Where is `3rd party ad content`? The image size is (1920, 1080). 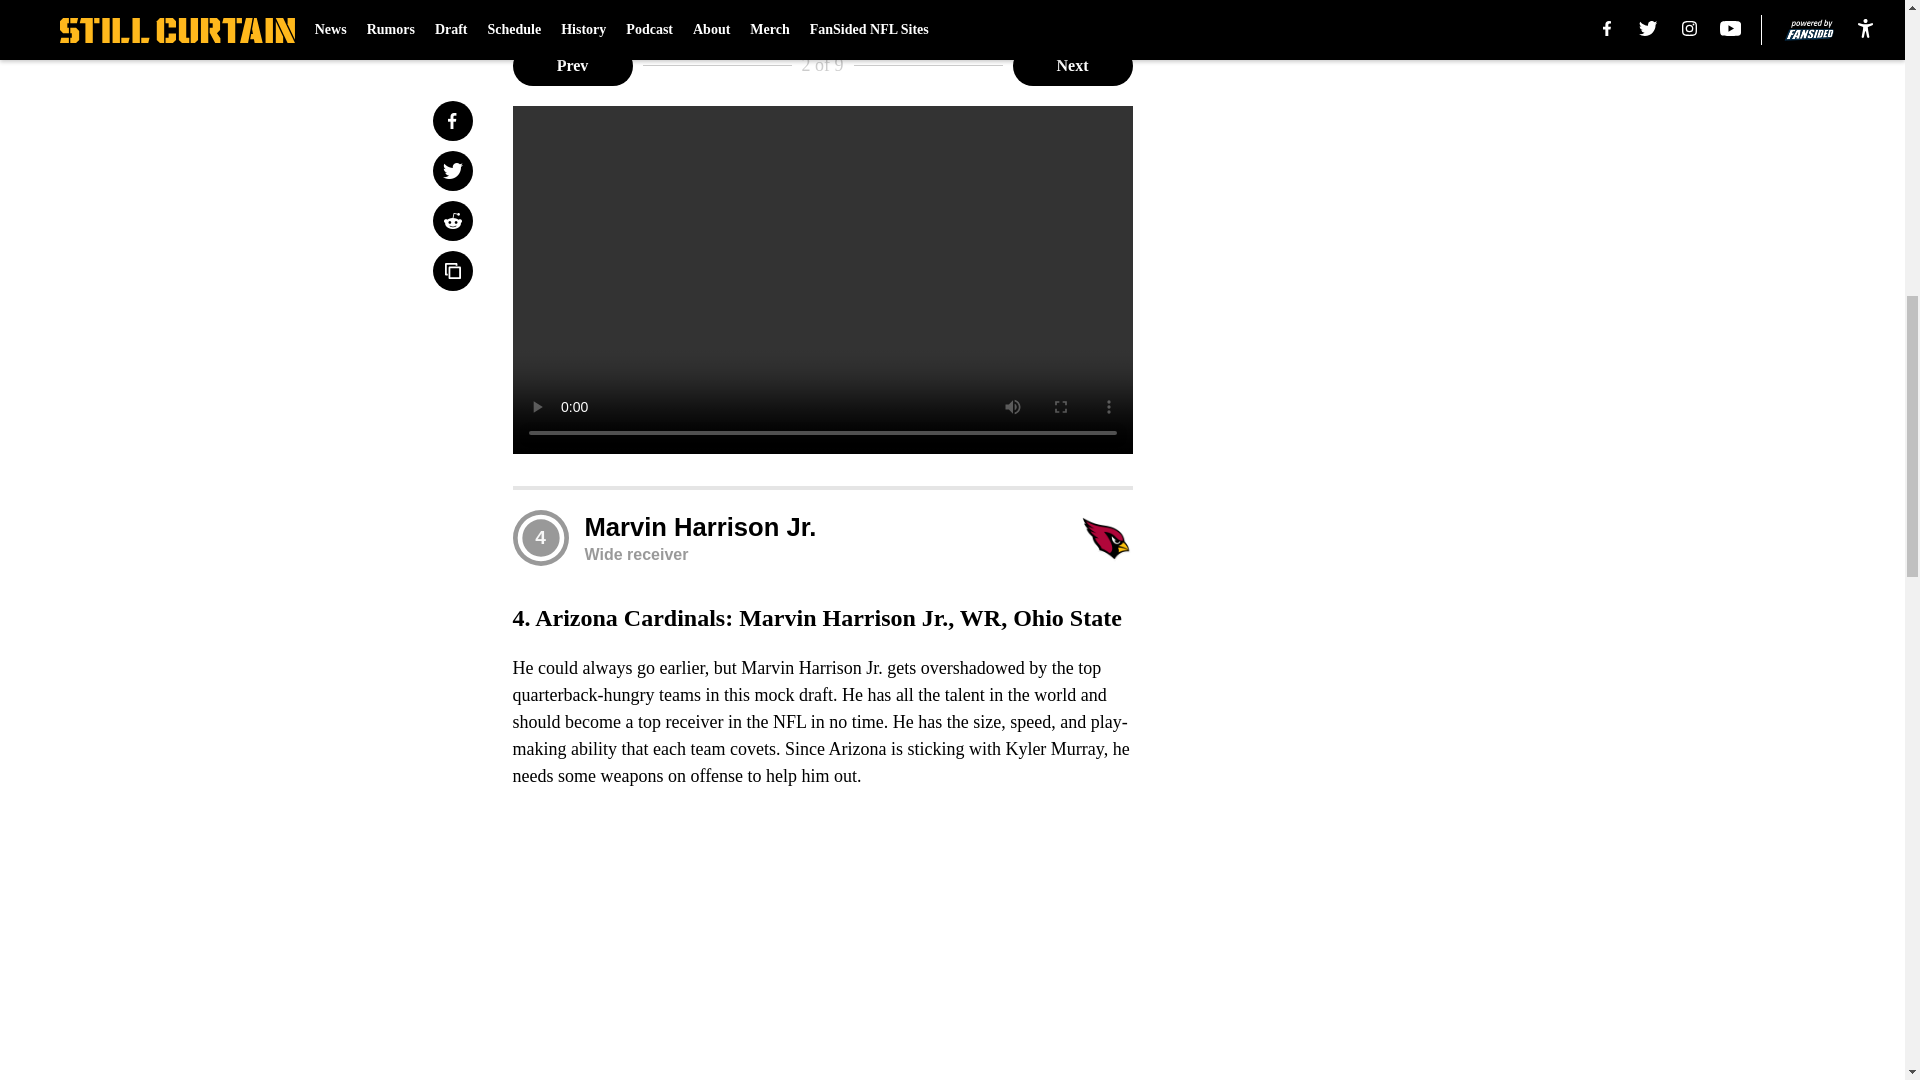
3rd party ad content is located at coordinates (1382, 170).